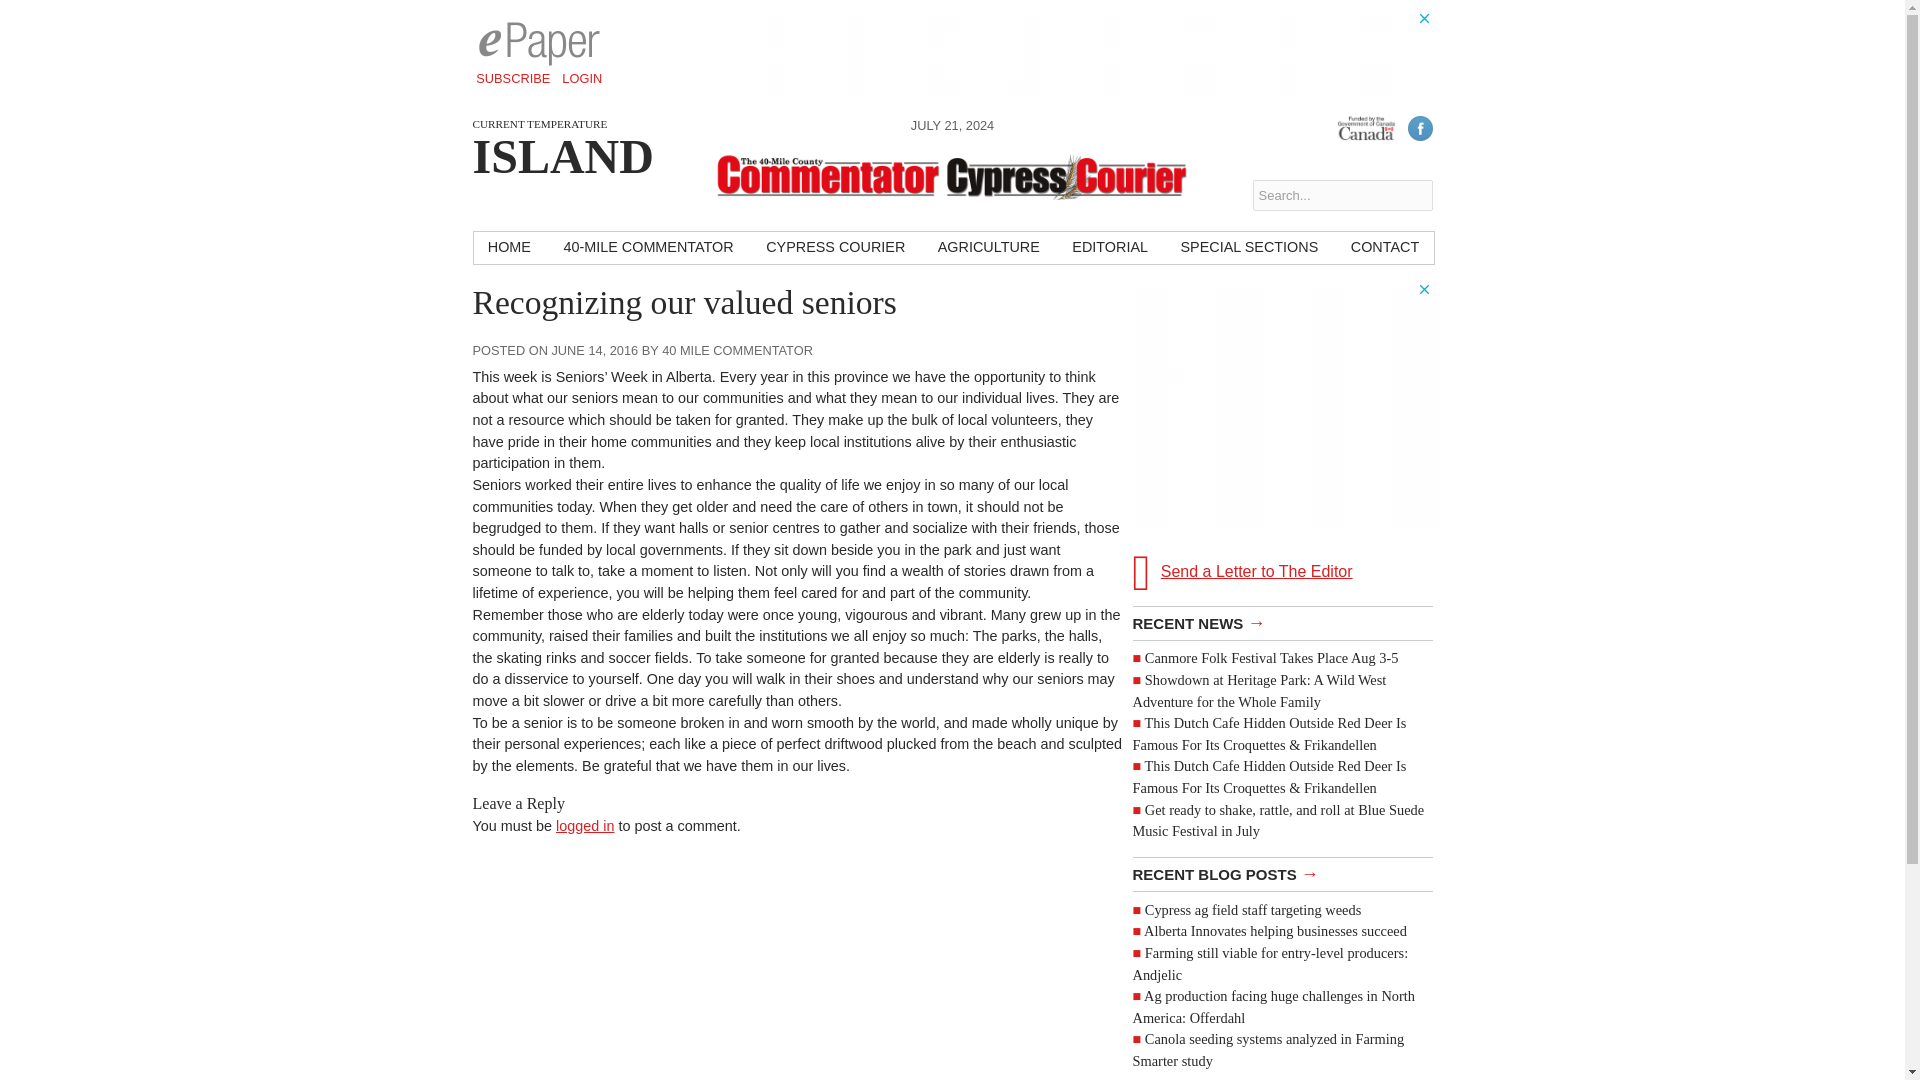  What do you see at coordinates (1272, 658) in the screenshot?
I see `Canmore Folk Festival Takes Place Aug 3-5` at bounding box center [1272, 658].